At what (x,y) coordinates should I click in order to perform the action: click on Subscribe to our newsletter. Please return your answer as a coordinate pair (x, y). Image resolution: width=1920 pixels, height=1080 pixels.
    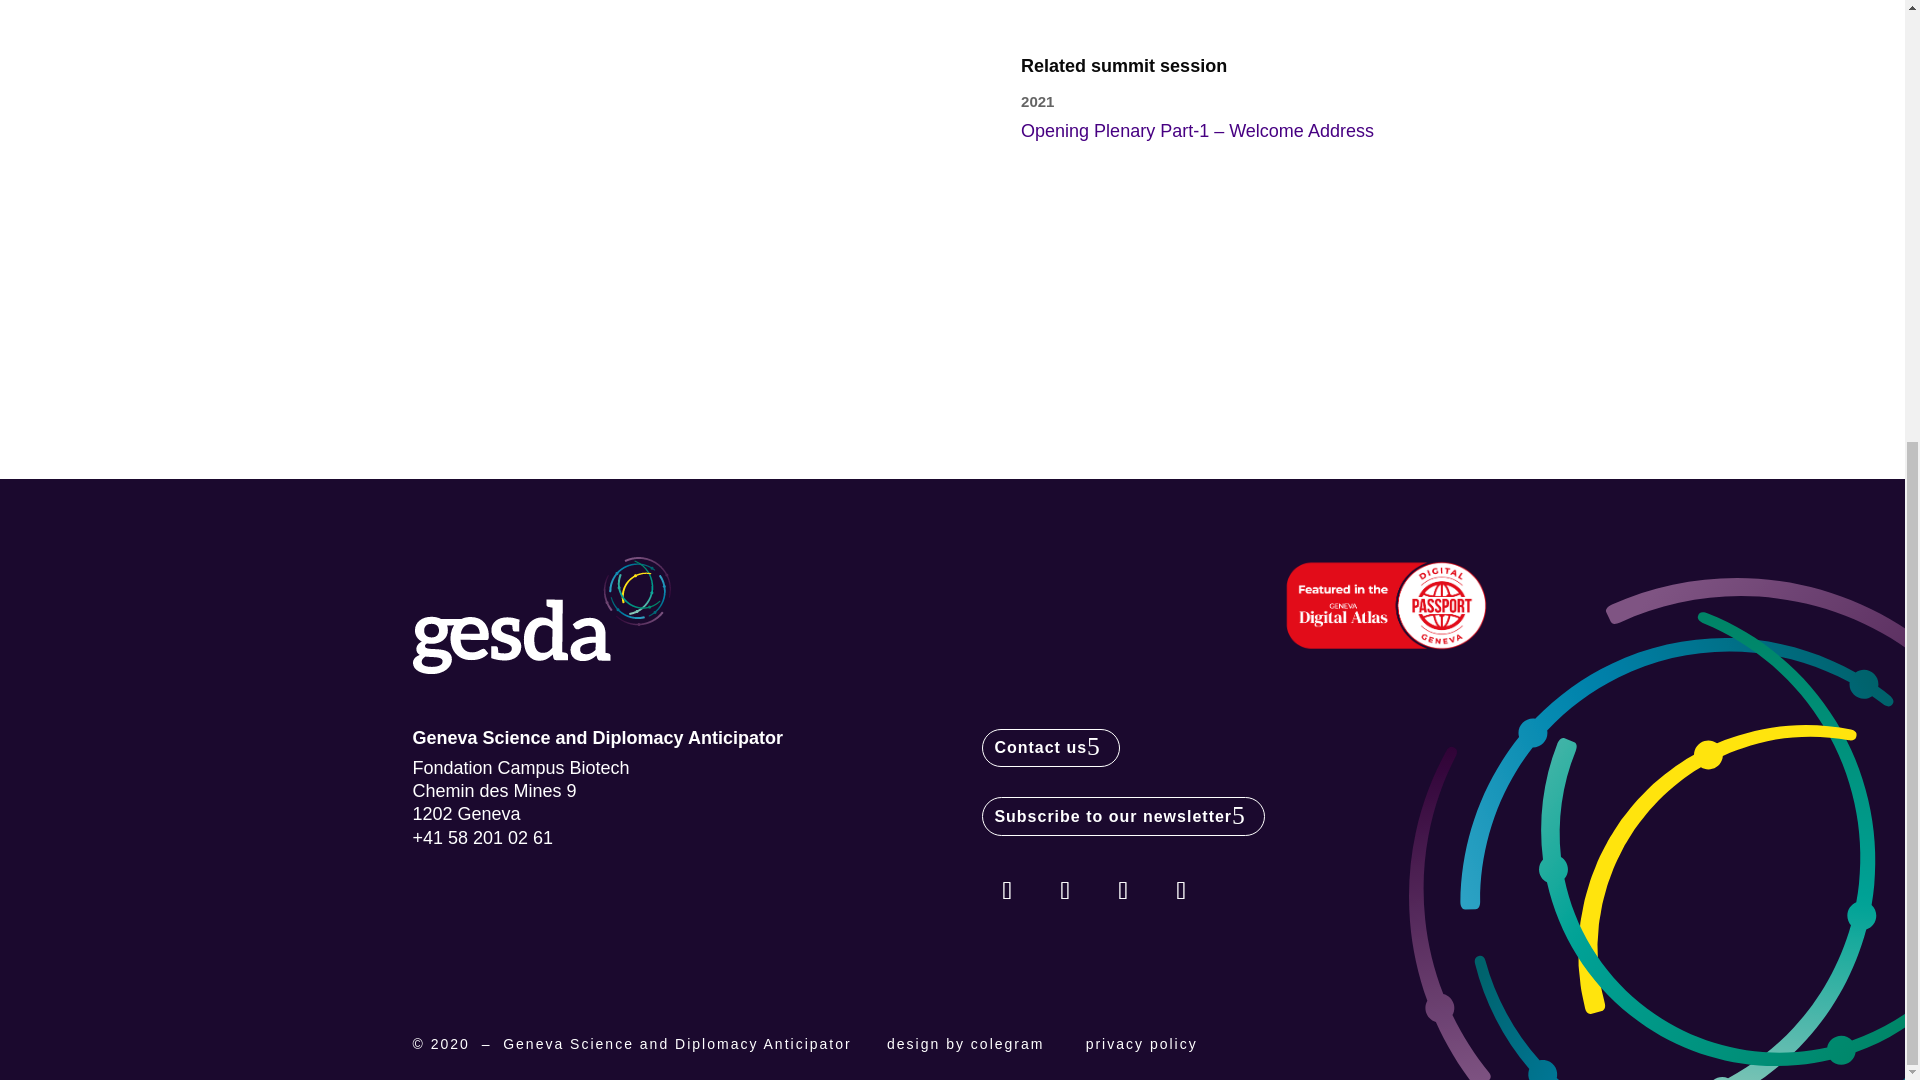
    Looking at the image, I should click on (1123, 816).